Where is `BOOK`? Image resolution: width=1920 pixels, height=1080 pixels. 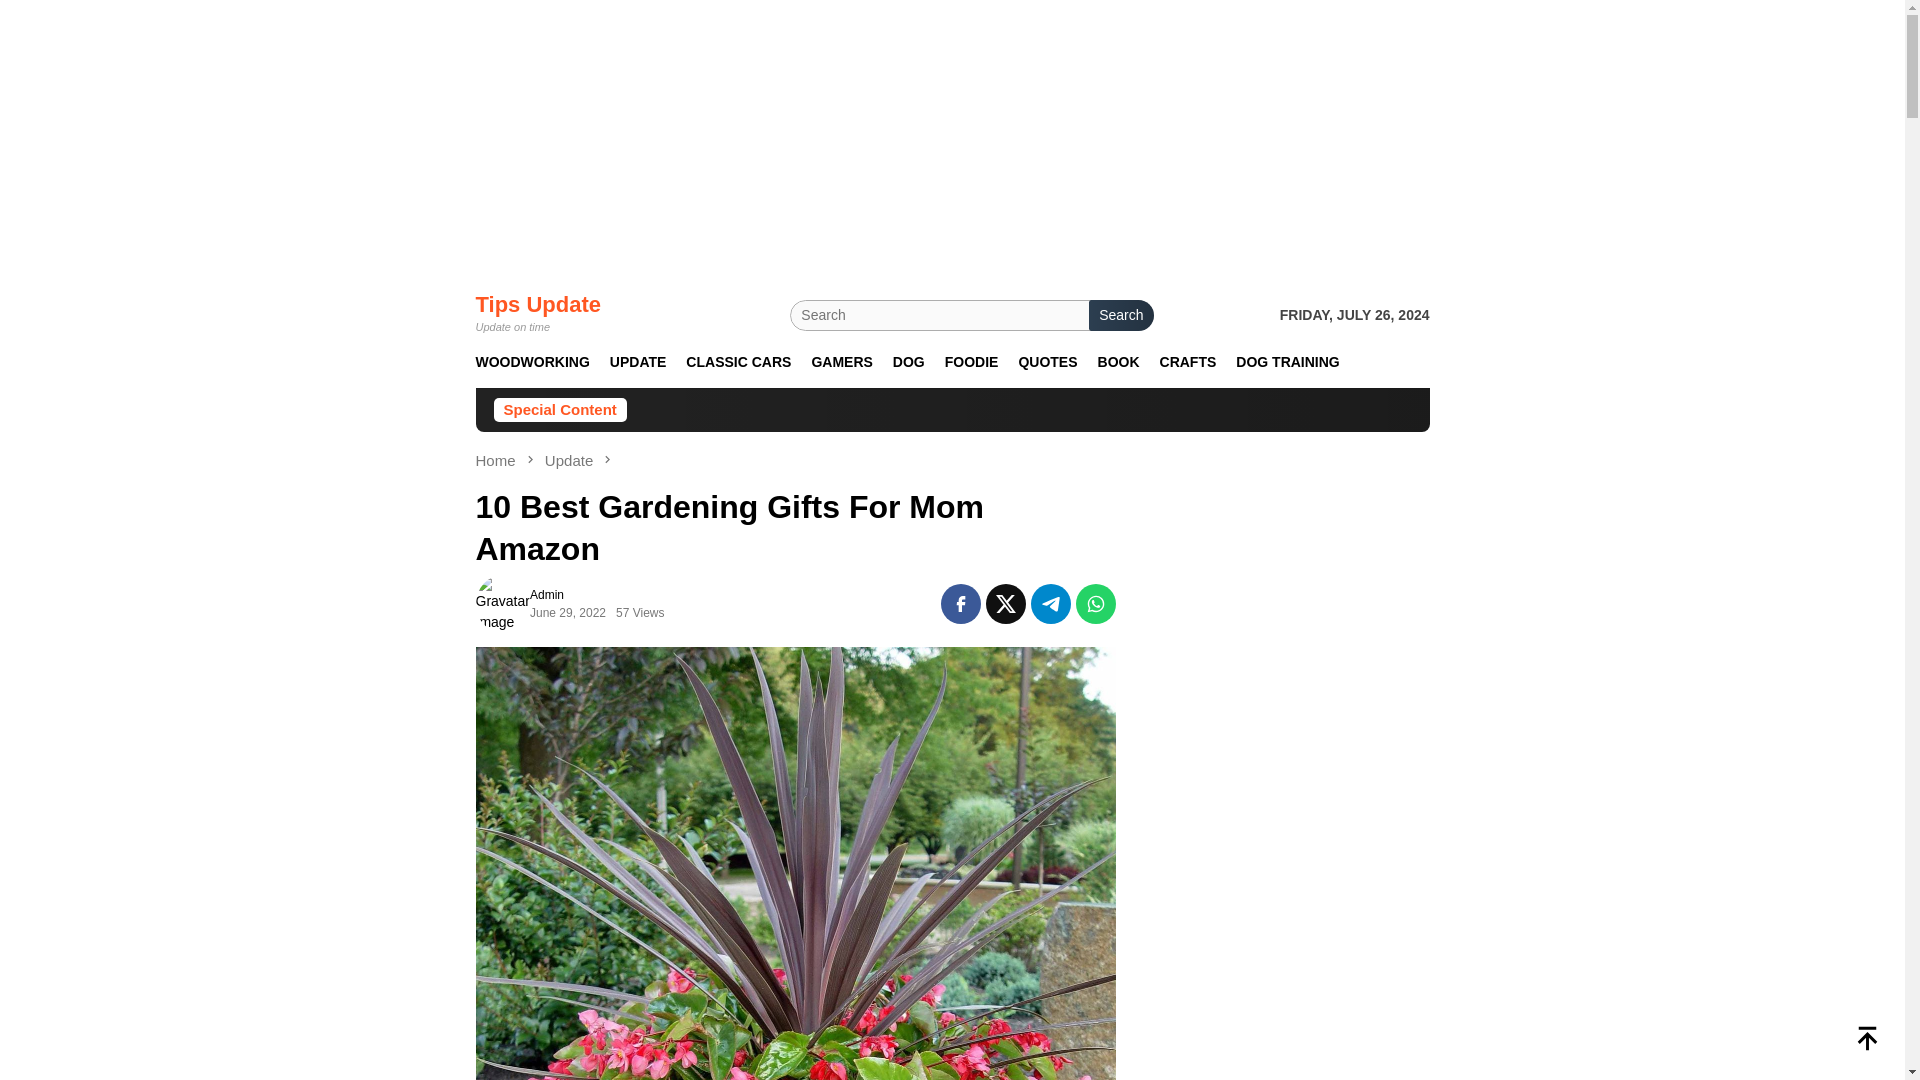
BOOK is located at coordinates (1119, 362).